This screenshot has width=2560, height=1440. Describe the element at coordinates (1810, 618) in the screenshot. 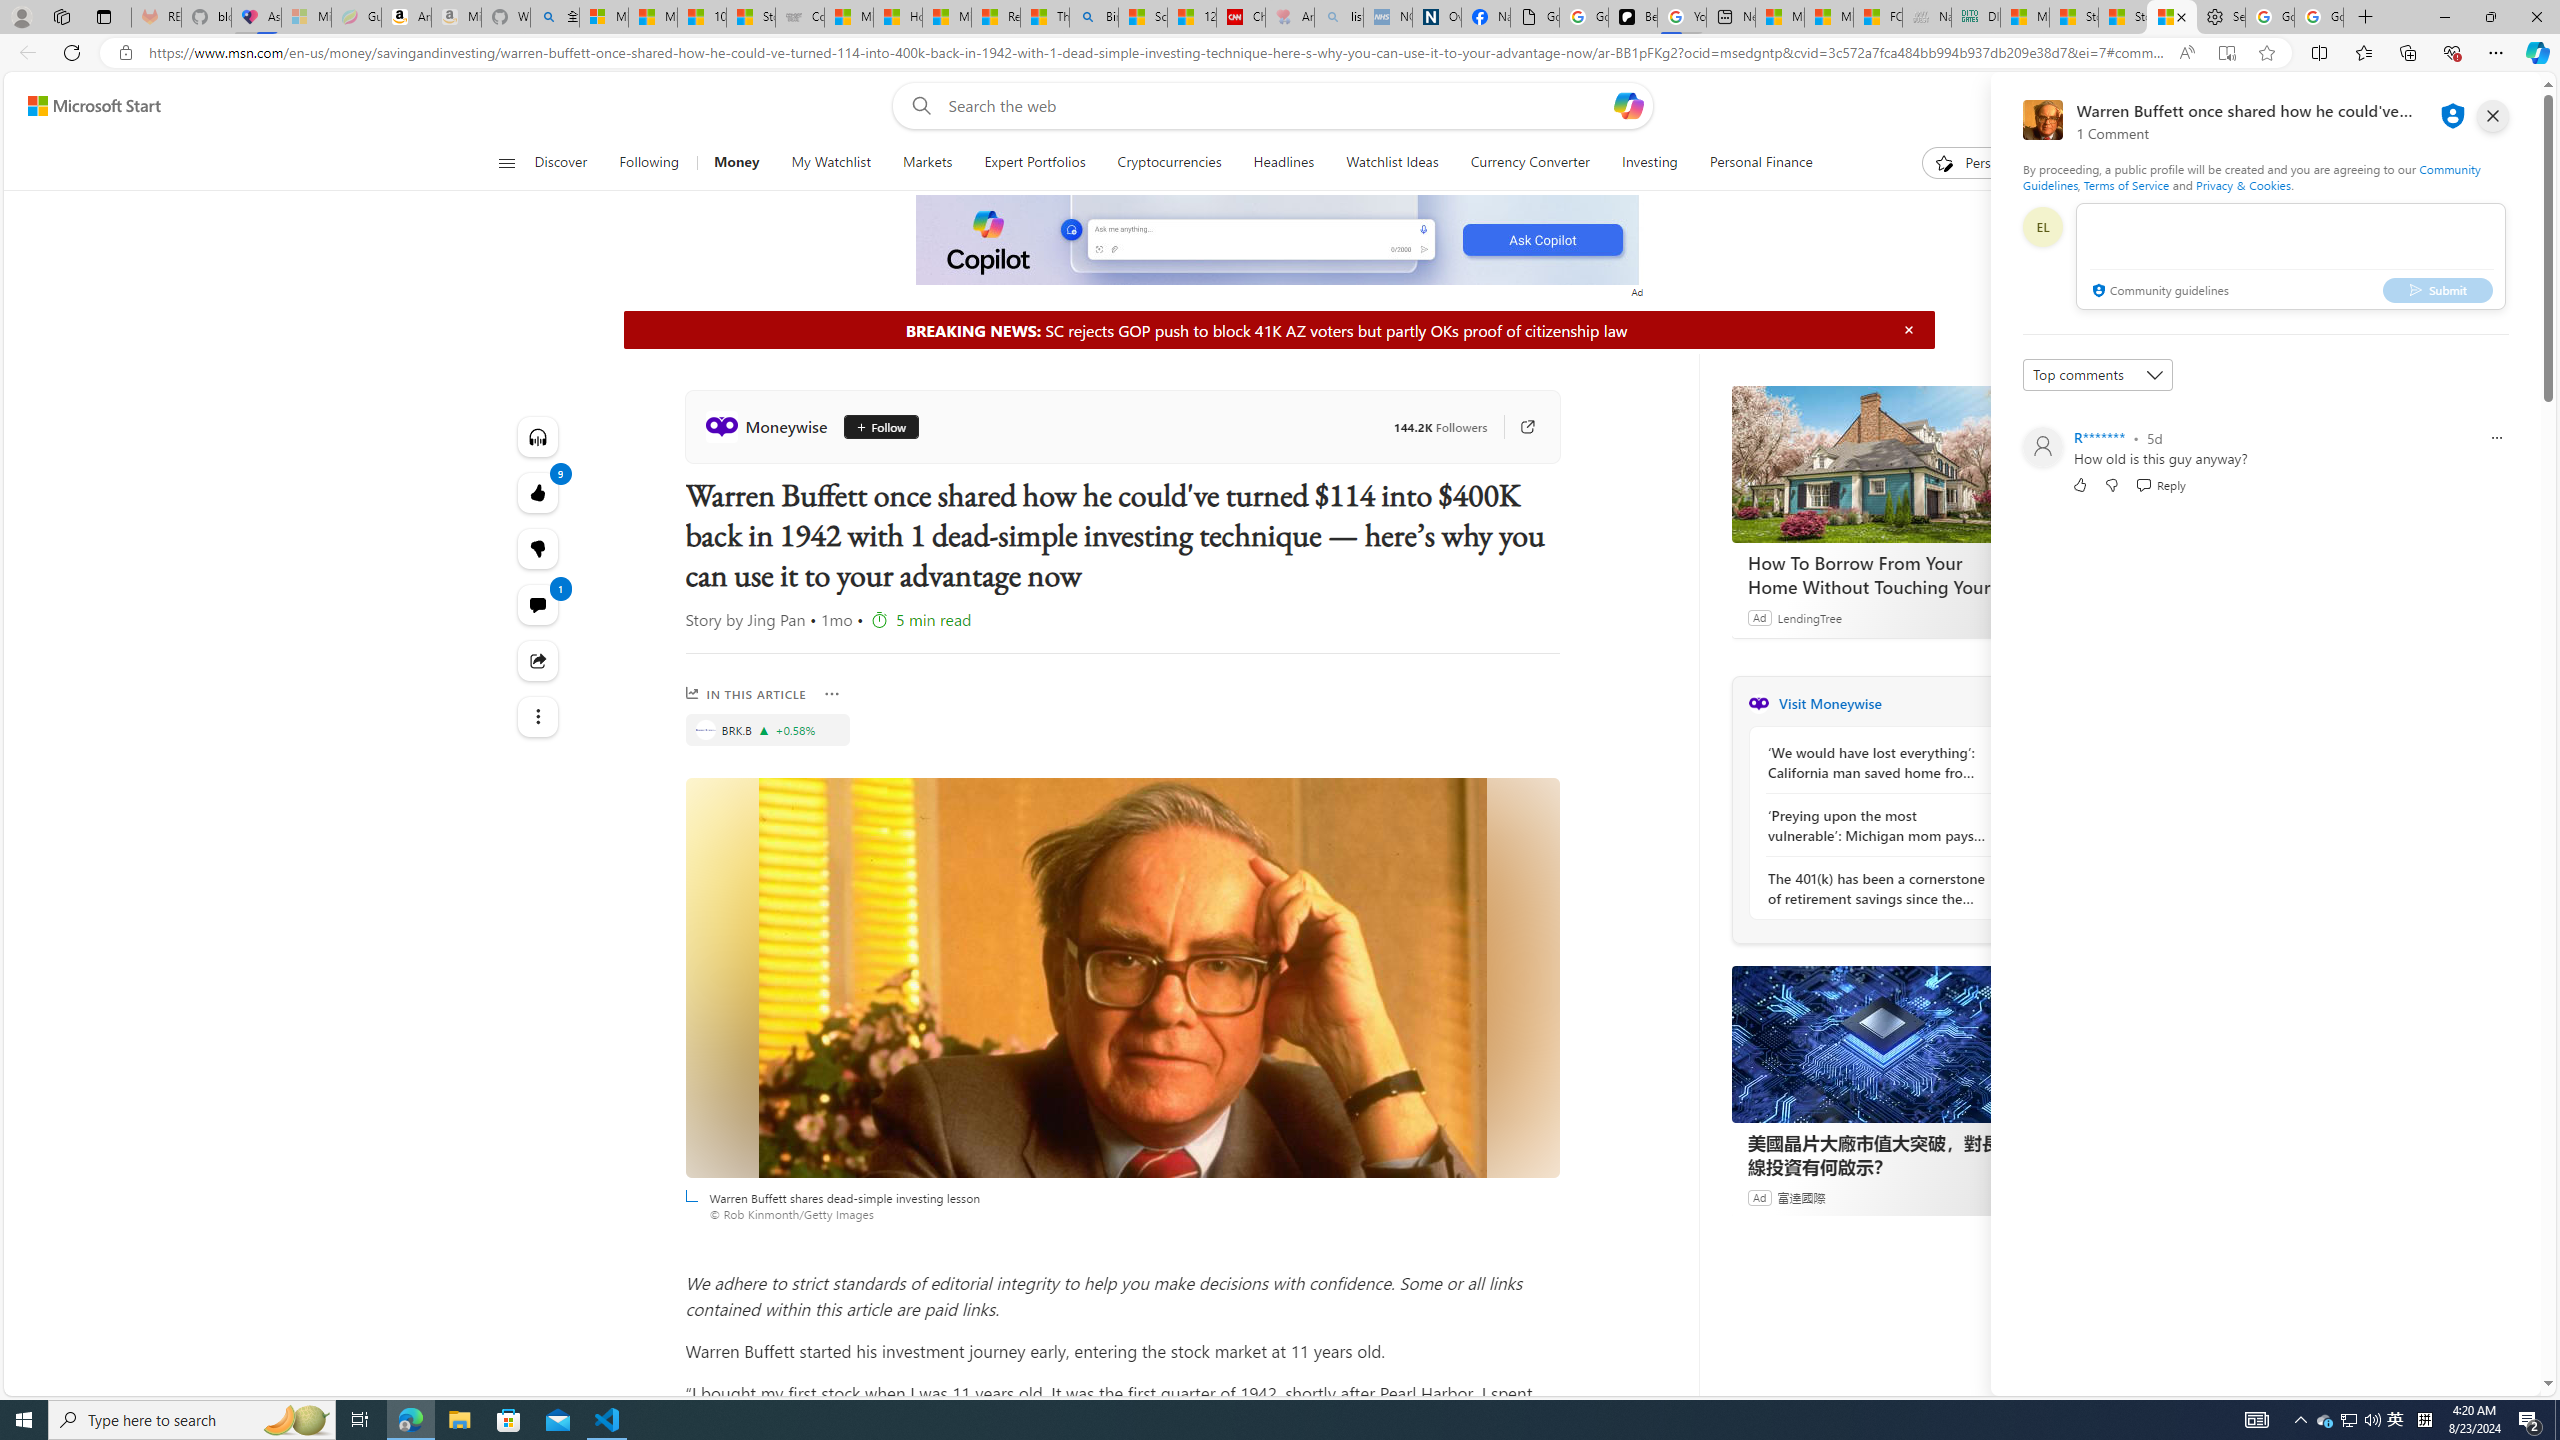

I see `LendingTree` at that location.